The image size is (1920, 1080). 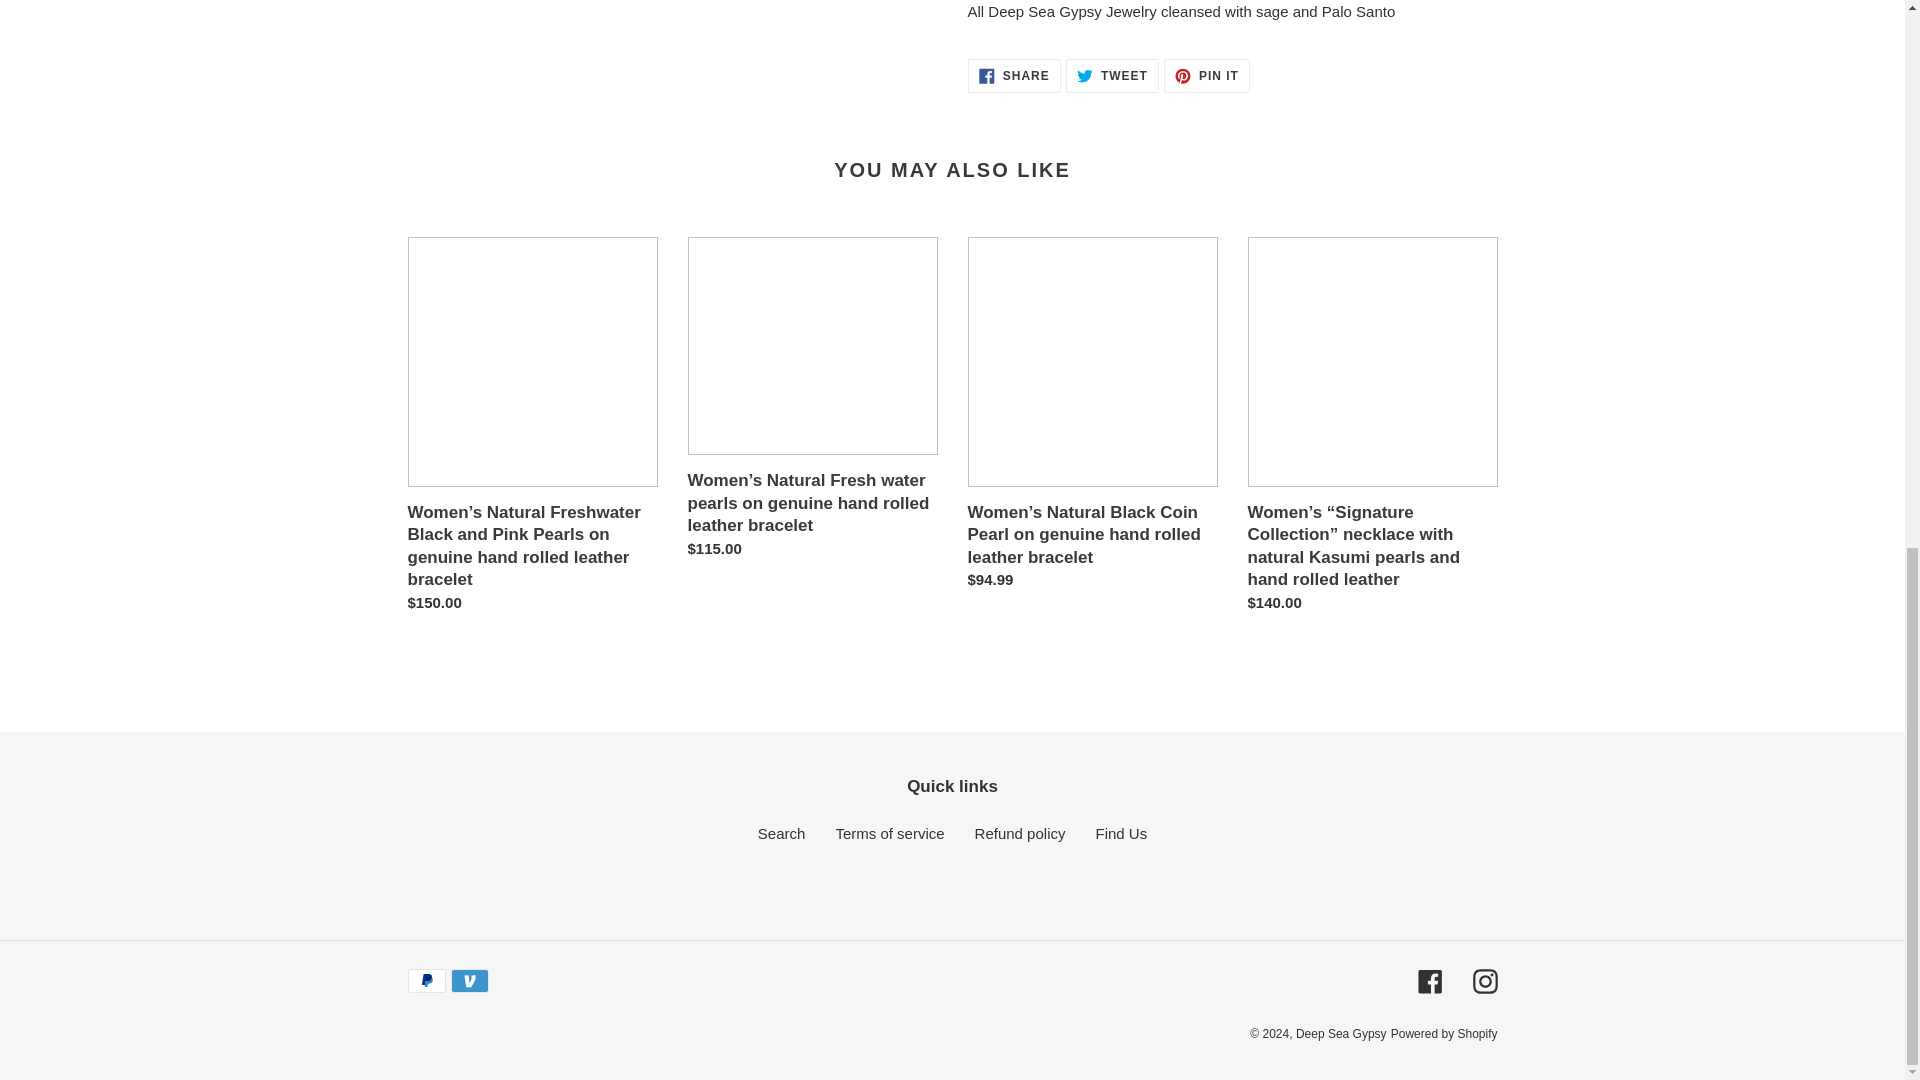 What do you see at coordinates (1020, 834) in the screenshot?
I see `Facebook` at bounding box center [1020, 834].